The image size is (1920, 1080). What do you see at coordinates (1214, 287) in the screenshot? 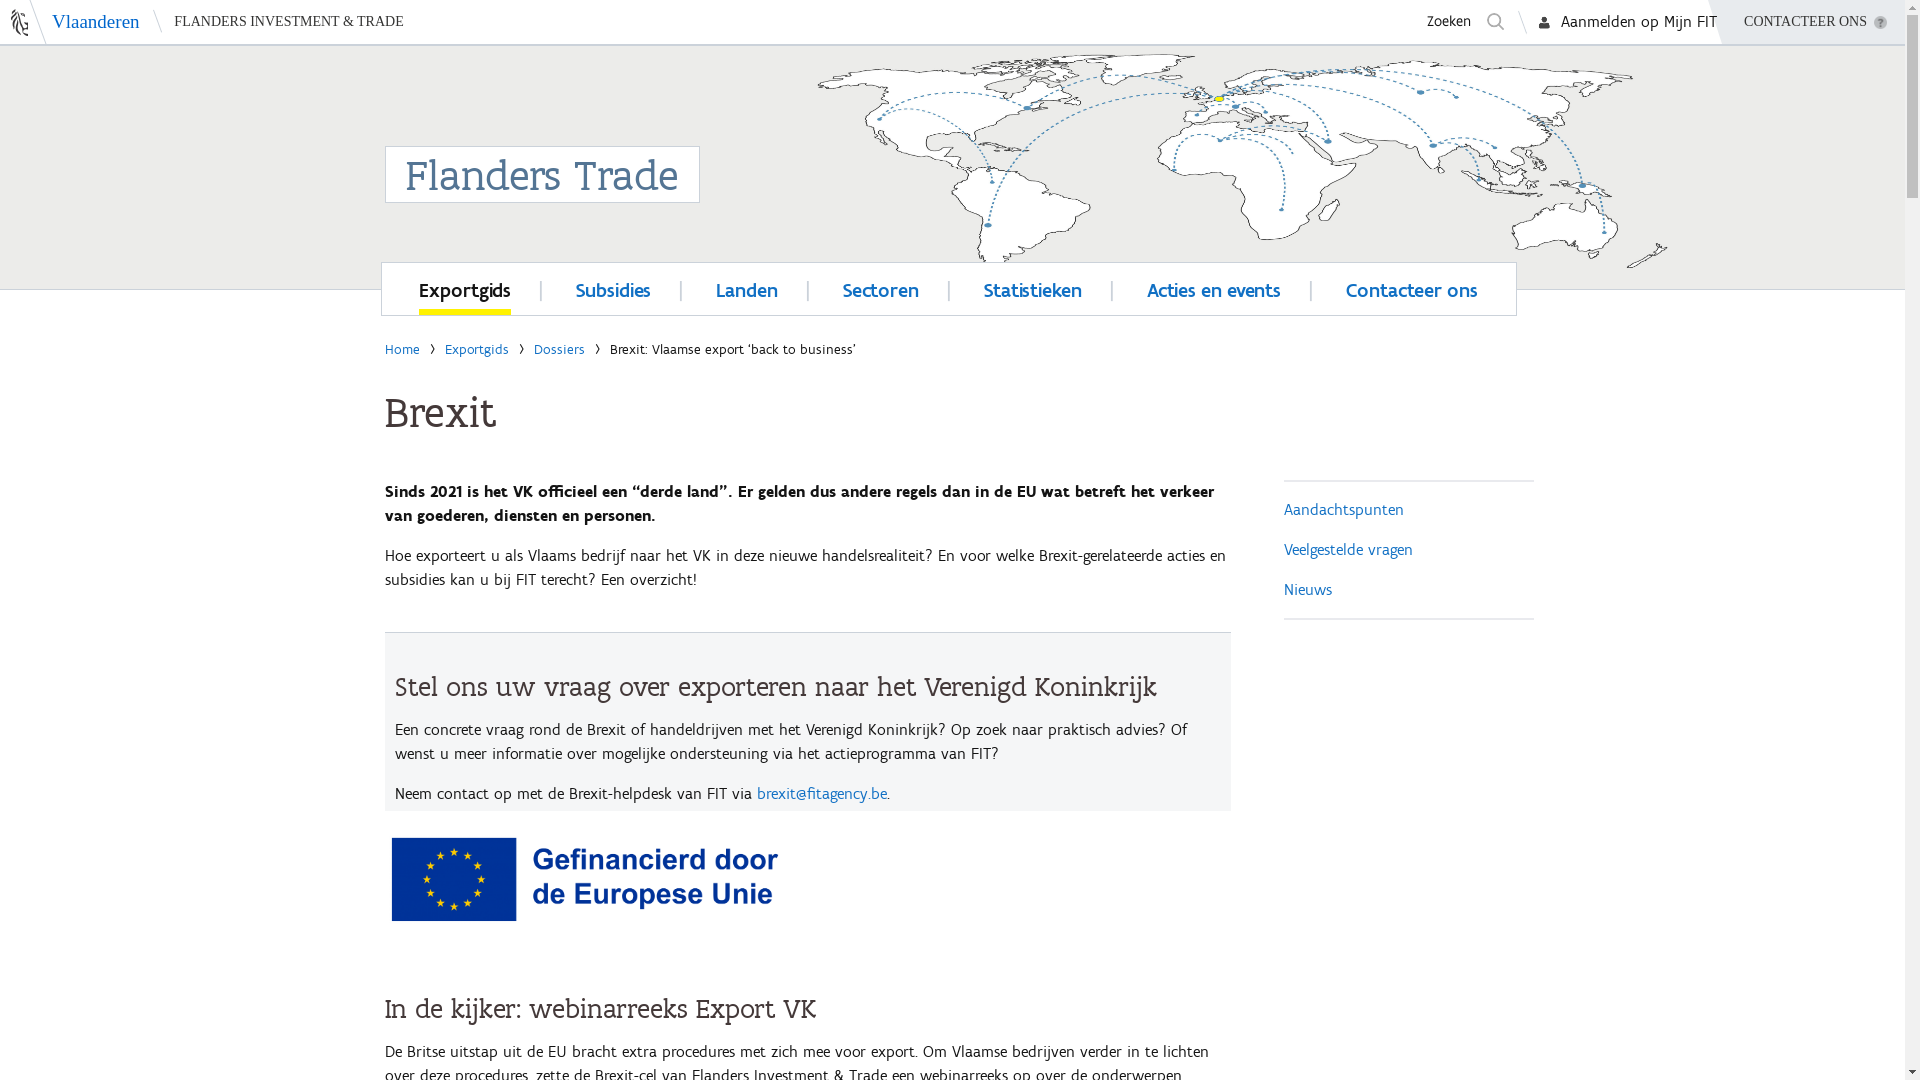
I see `Acties en events` at bounding box center [1214, 287].